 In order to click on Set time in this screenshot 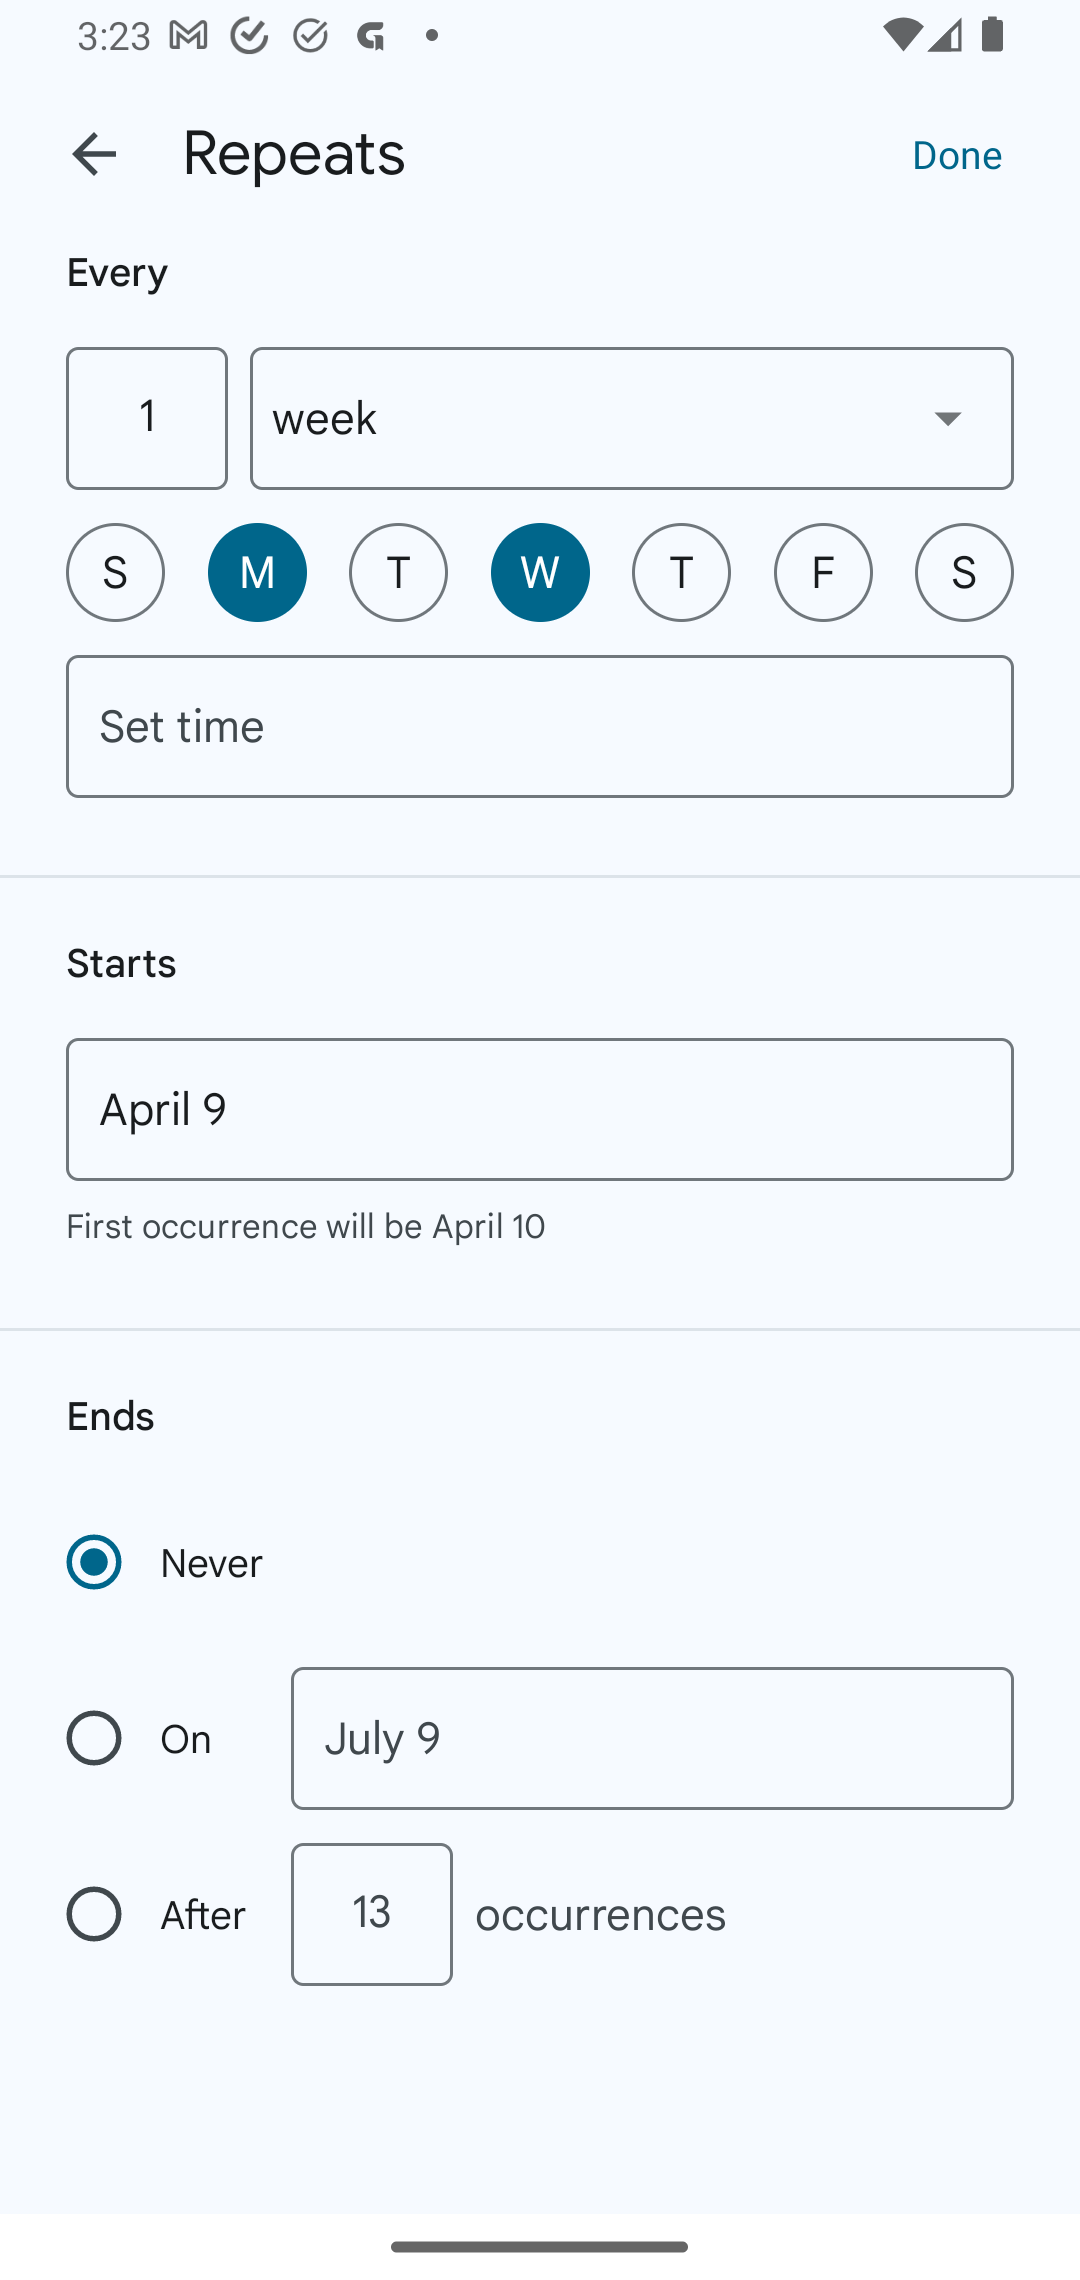, I will do `click(540, 726)`.